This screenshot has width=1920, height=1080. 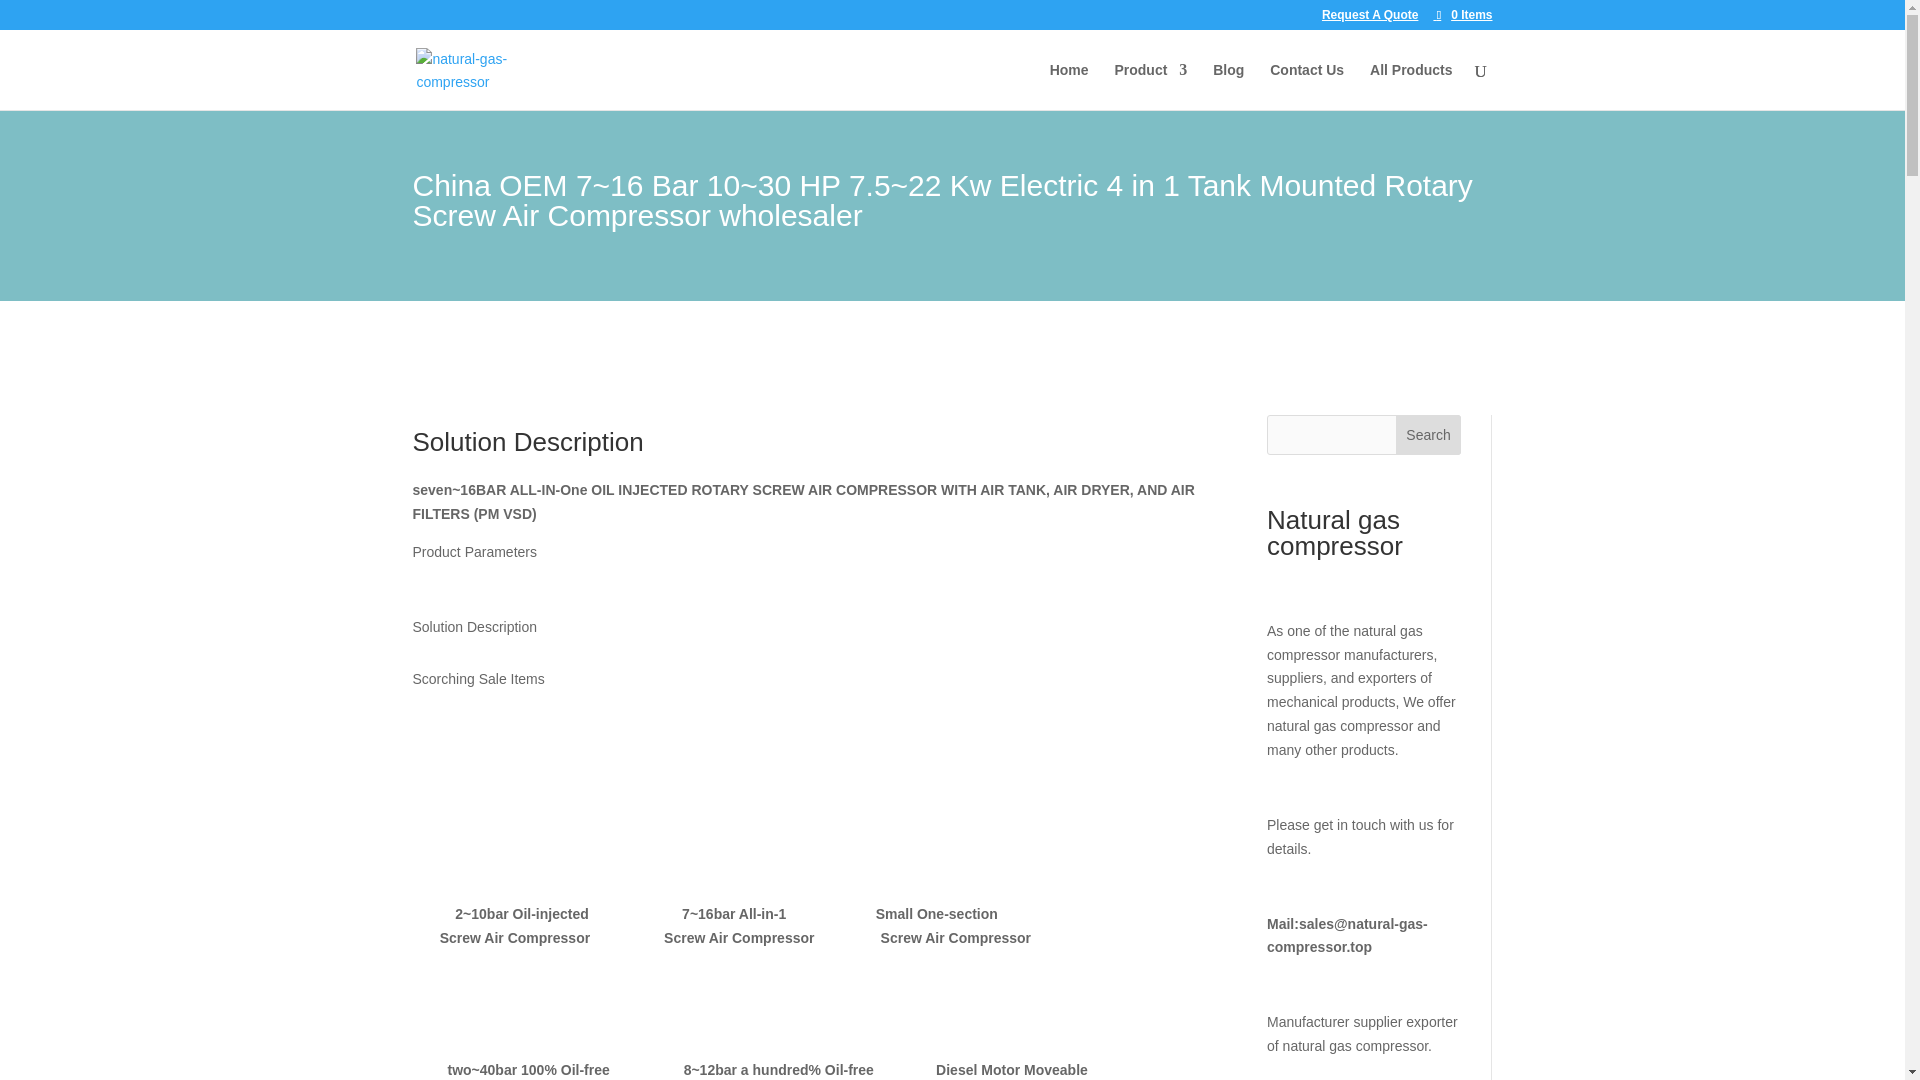 I want to click on Product, so click(x=1150, y=86).